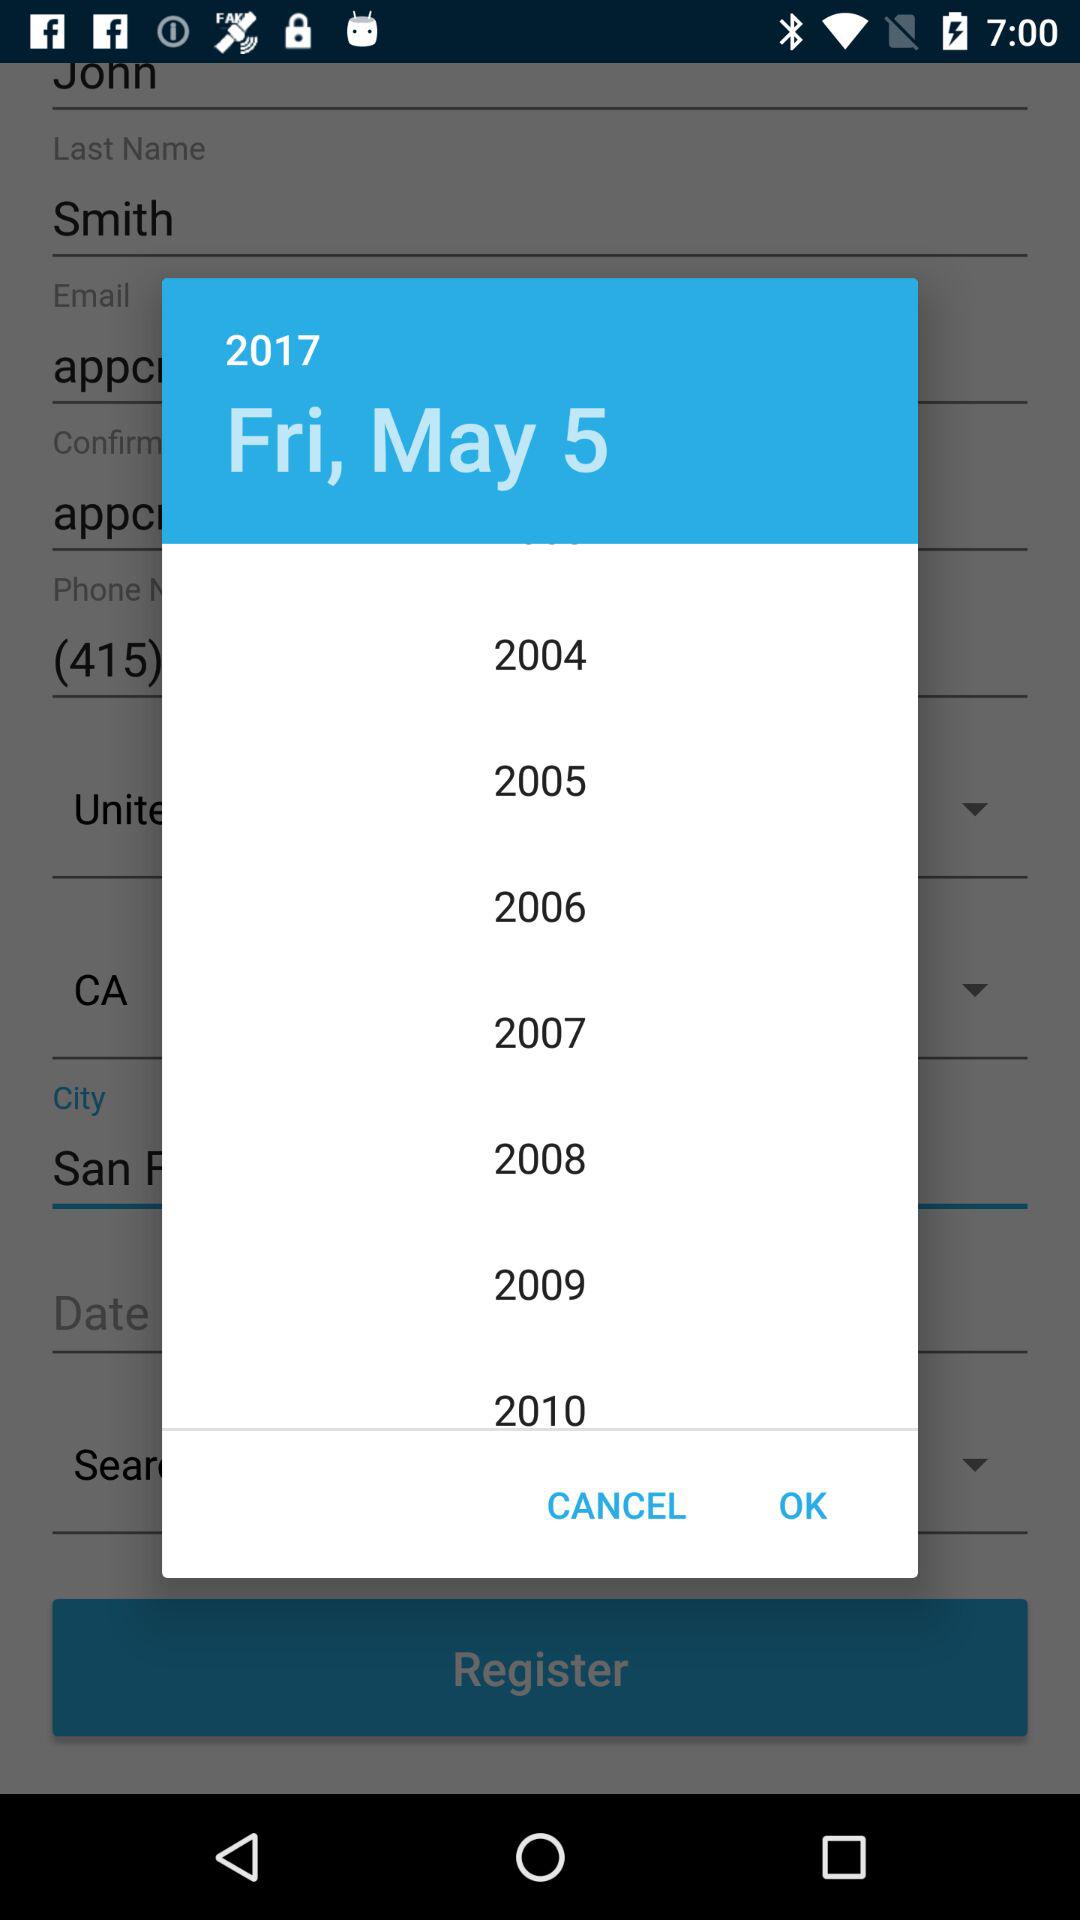 Image resolution: width=1080 pixels, height=1920 pixels. I want to click on tap cancel item, so click(616, 1504).